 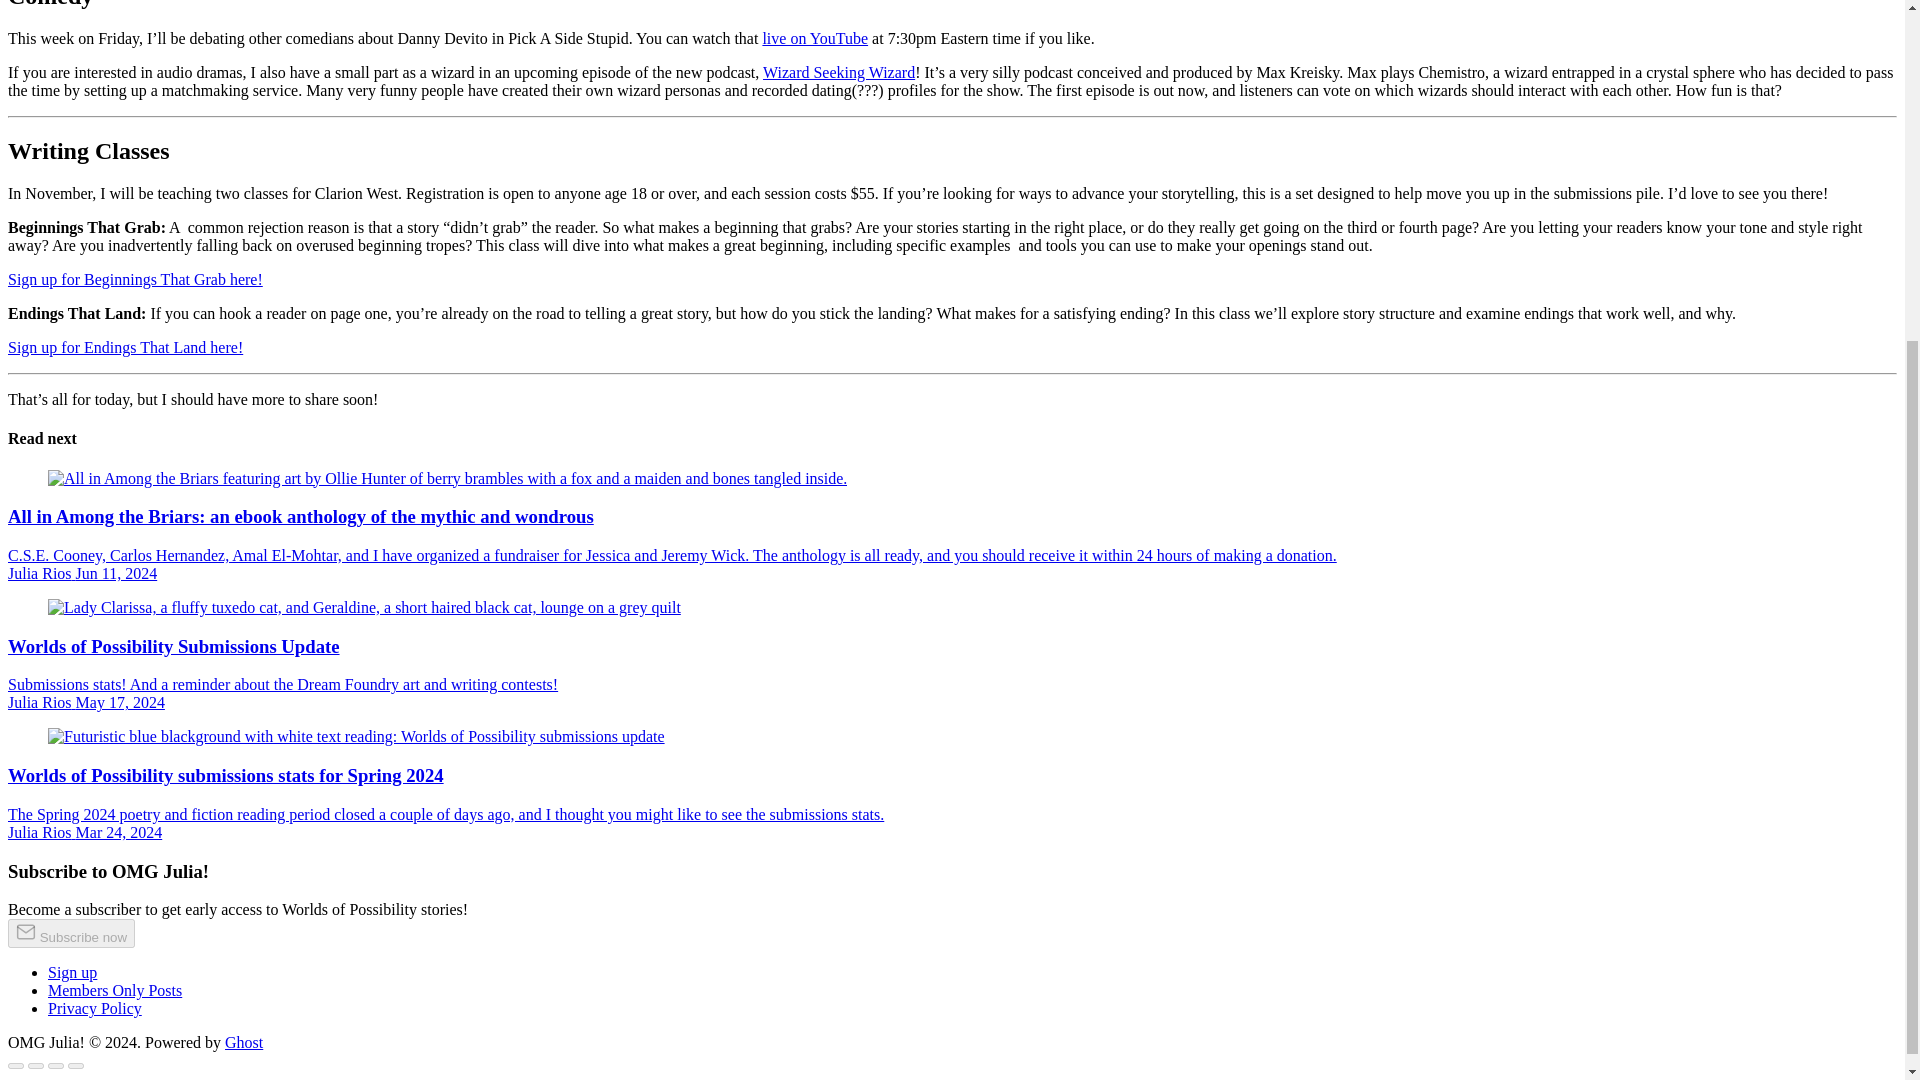 I want to click on Privacy Policy, so click(x=95, y=1008).